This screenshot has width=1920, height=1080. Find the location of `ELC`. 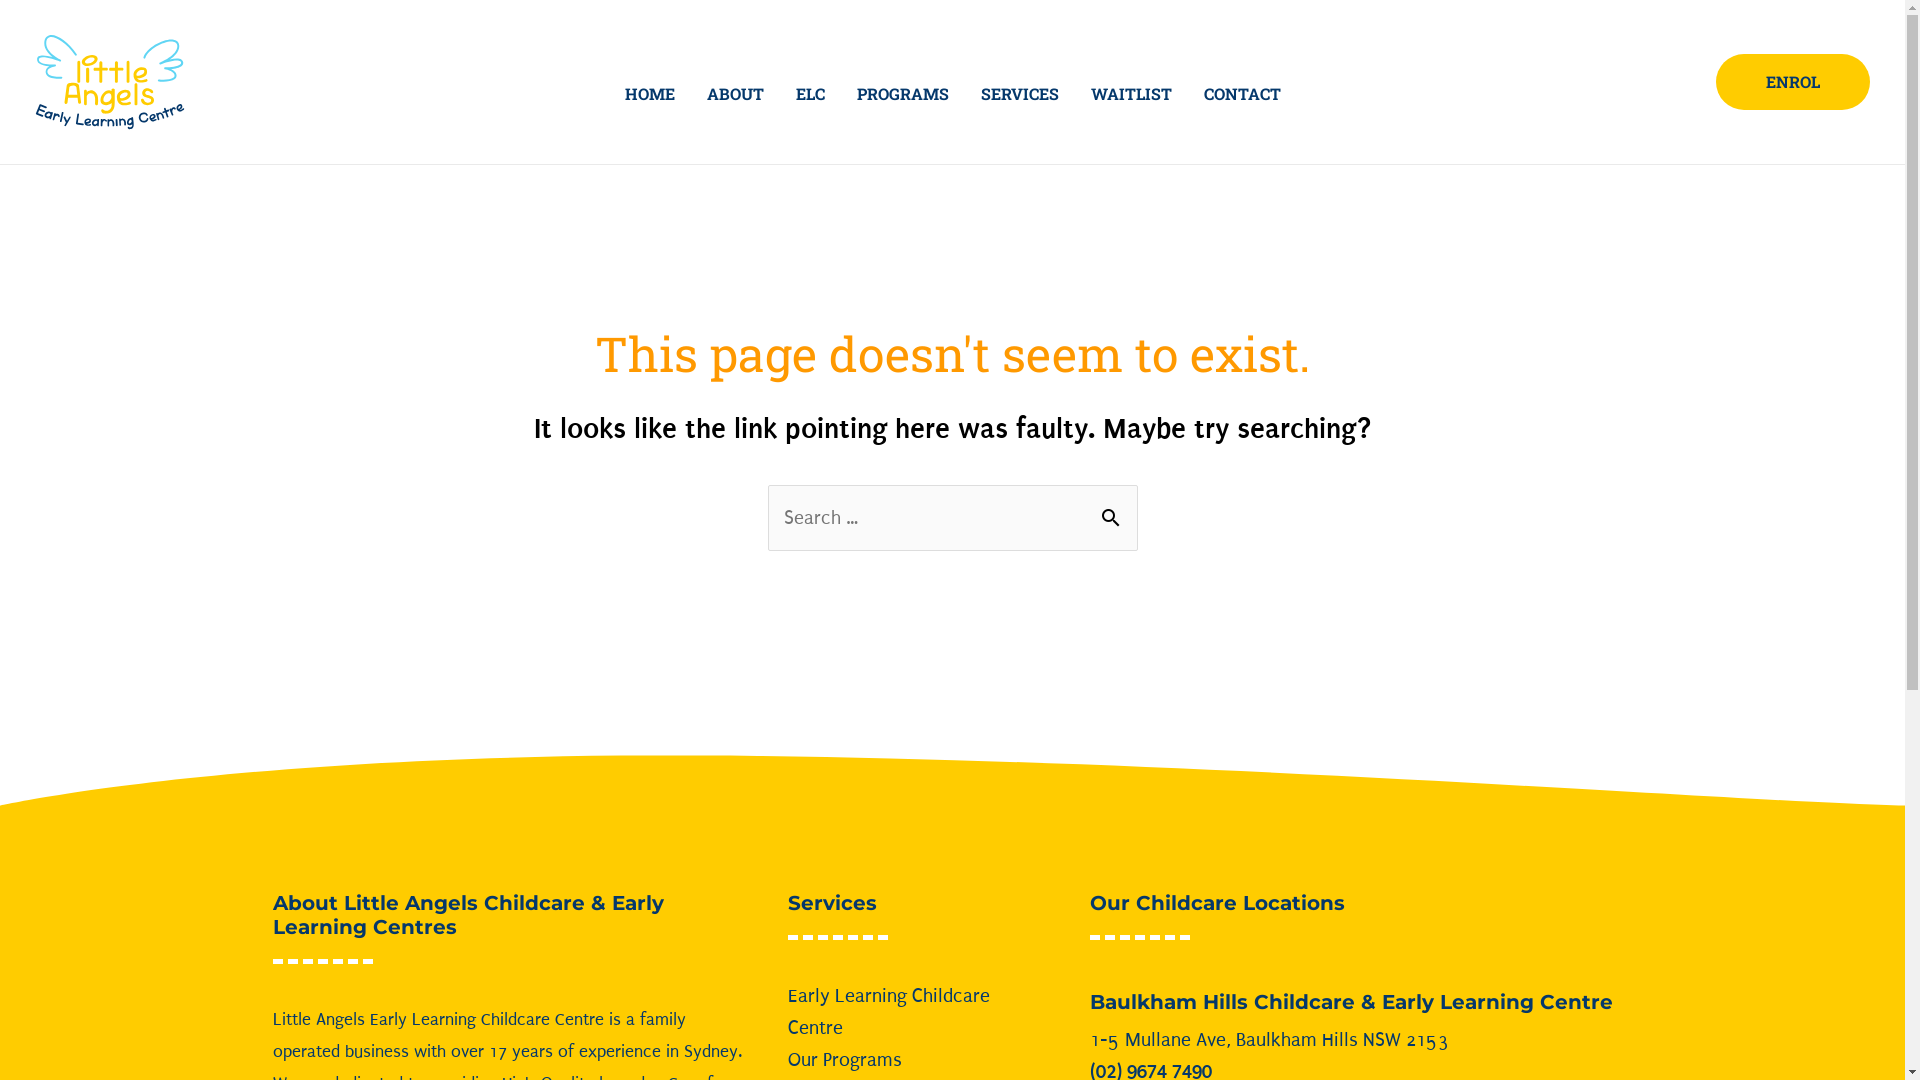

ELC is located at coordinates (810, 94).